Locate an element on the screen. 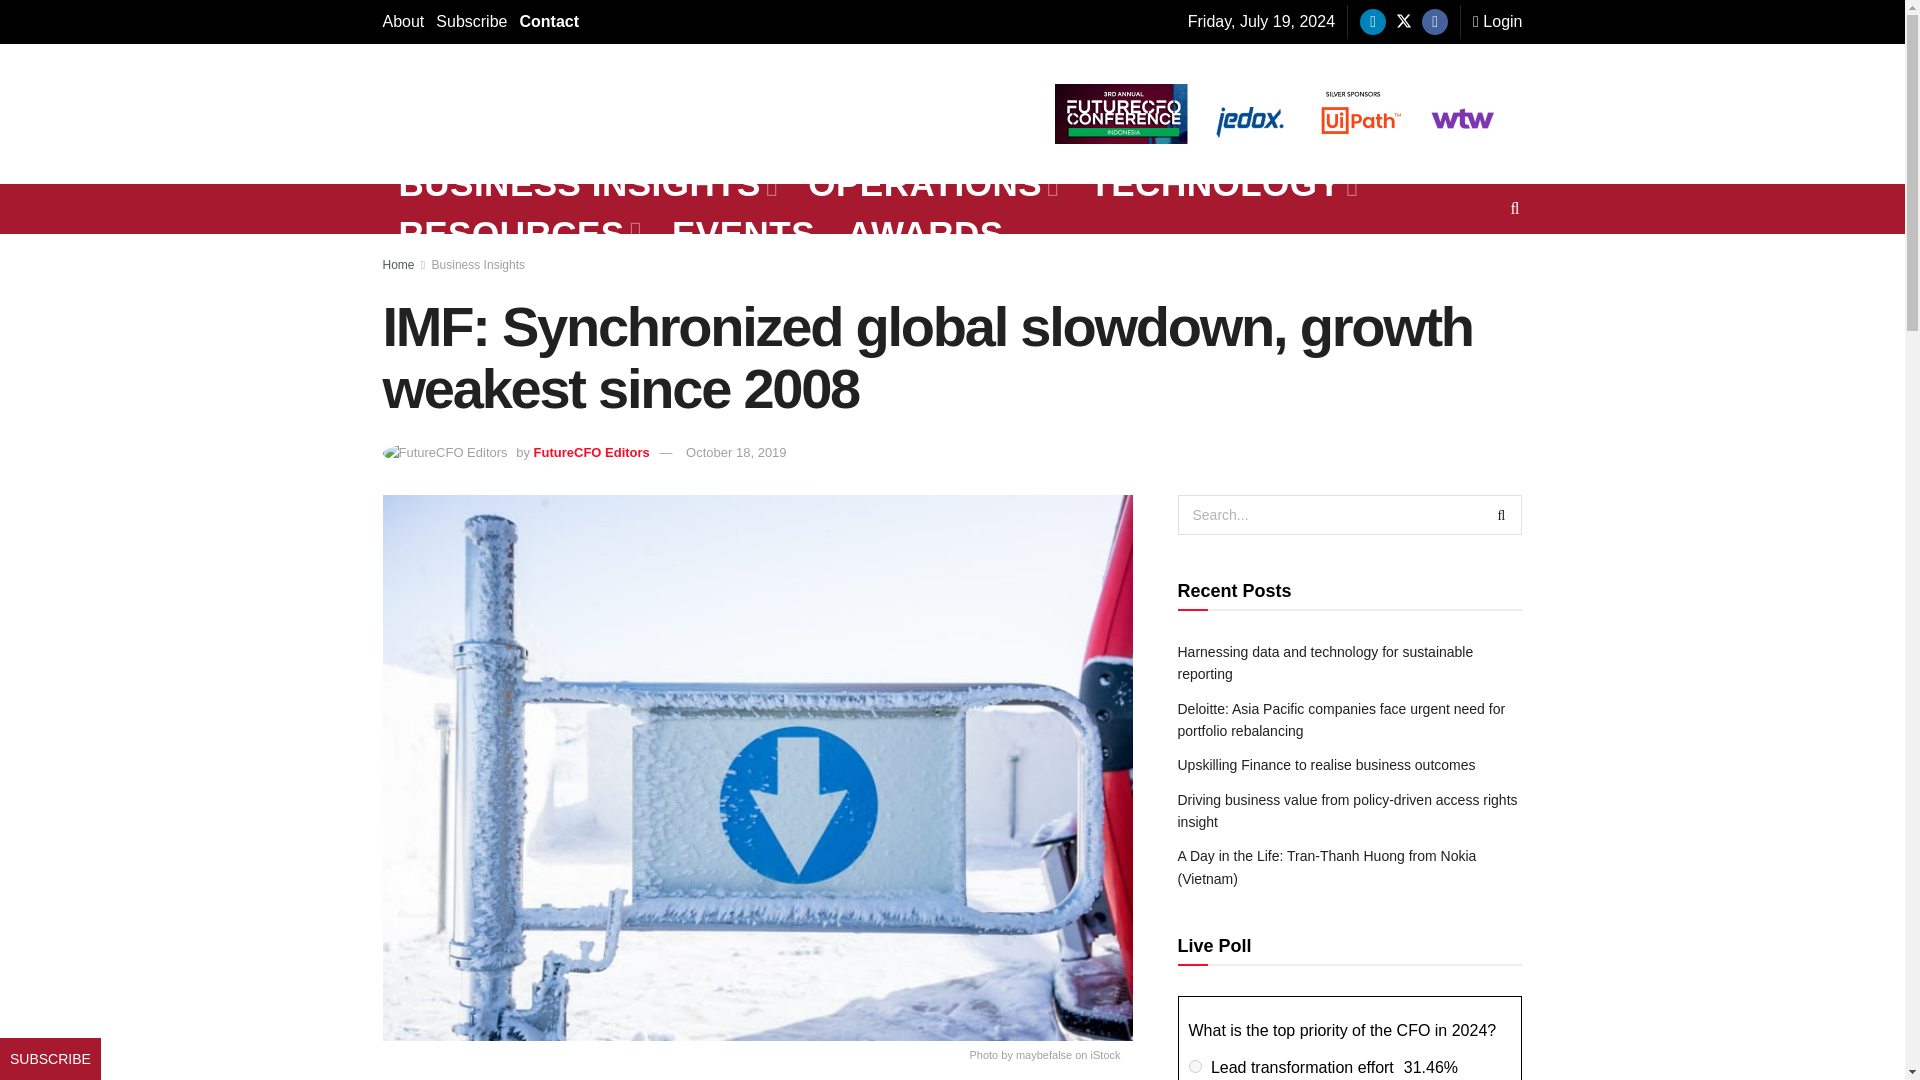 The height and width of the screenshot is (1080, 1920). EVENTS is located at coordinates (744, 234).